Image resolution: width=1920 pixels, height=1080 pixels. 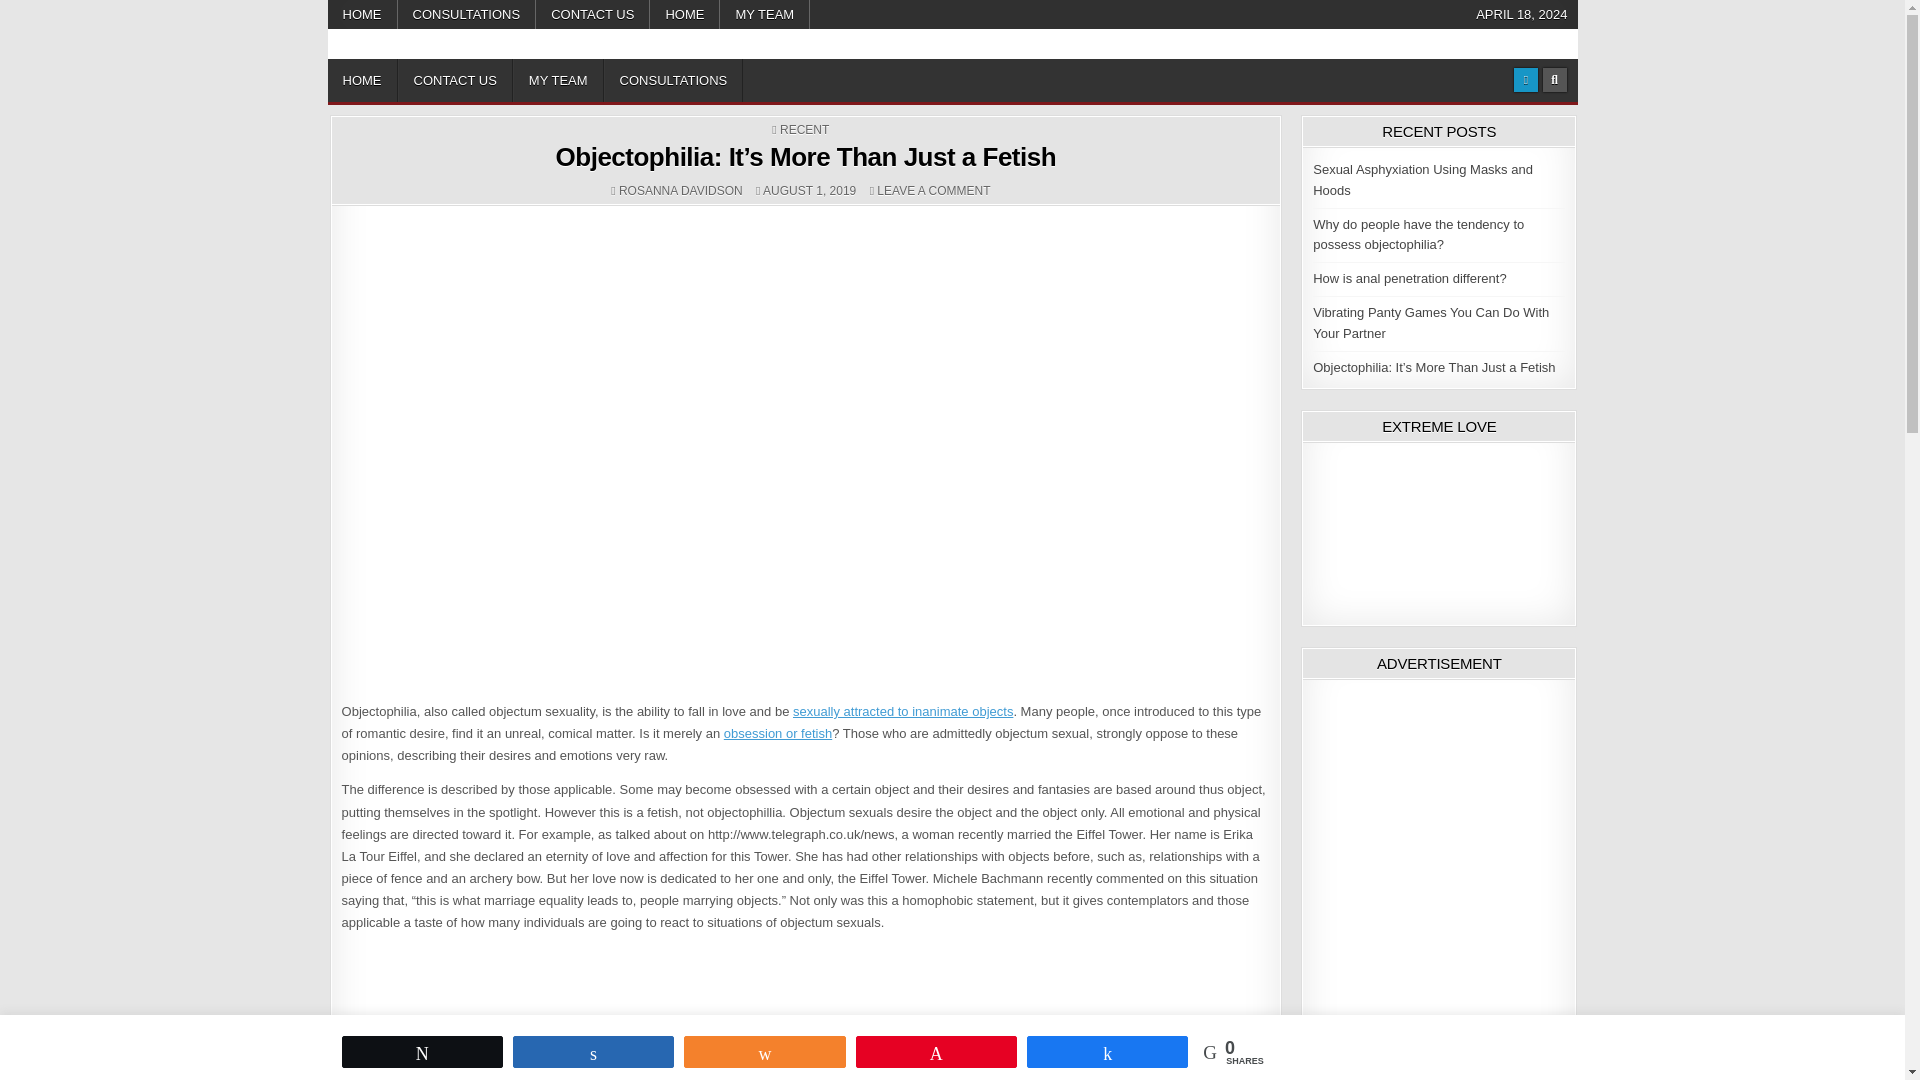 I want to click on RECENT, so click(x=804, y=130).